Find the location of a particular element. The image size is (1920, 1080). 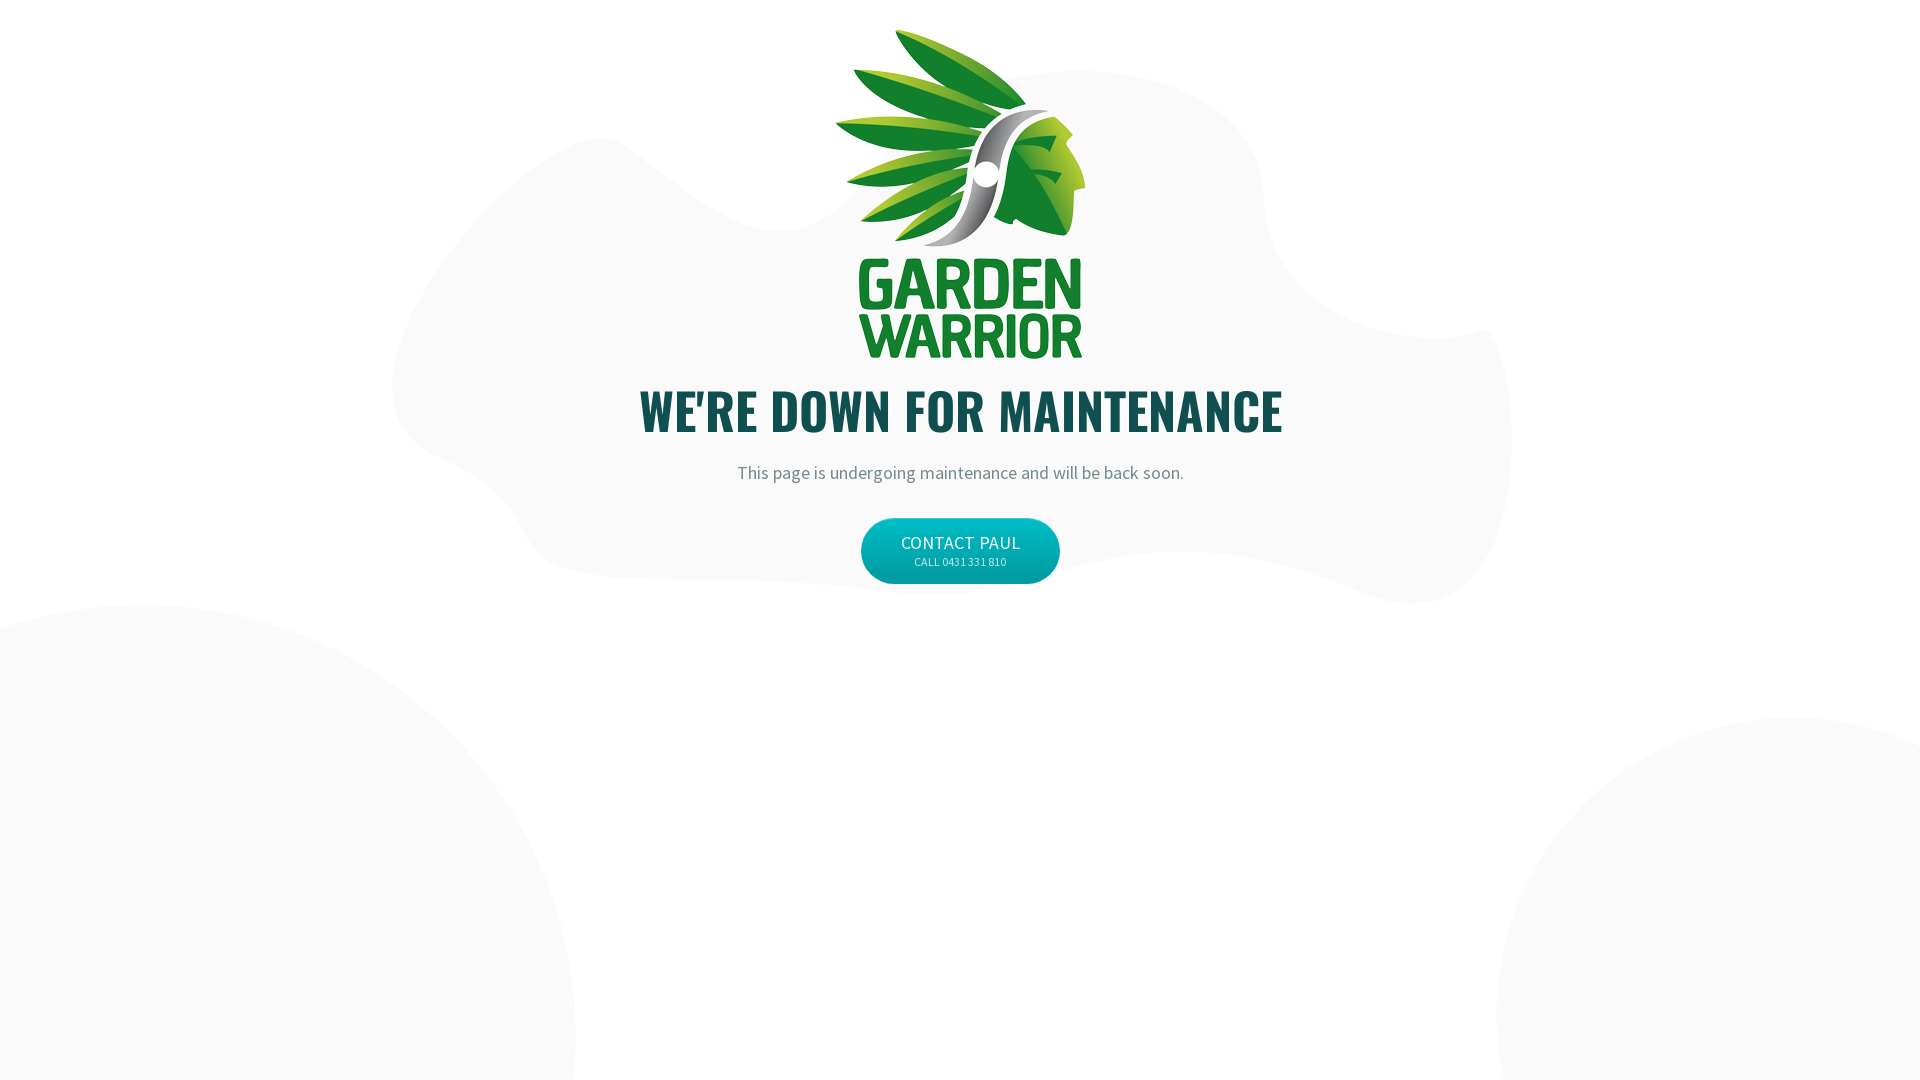

CONTACT PAUL
CALL 0431 331 810 is located at coordinates (960, 551).